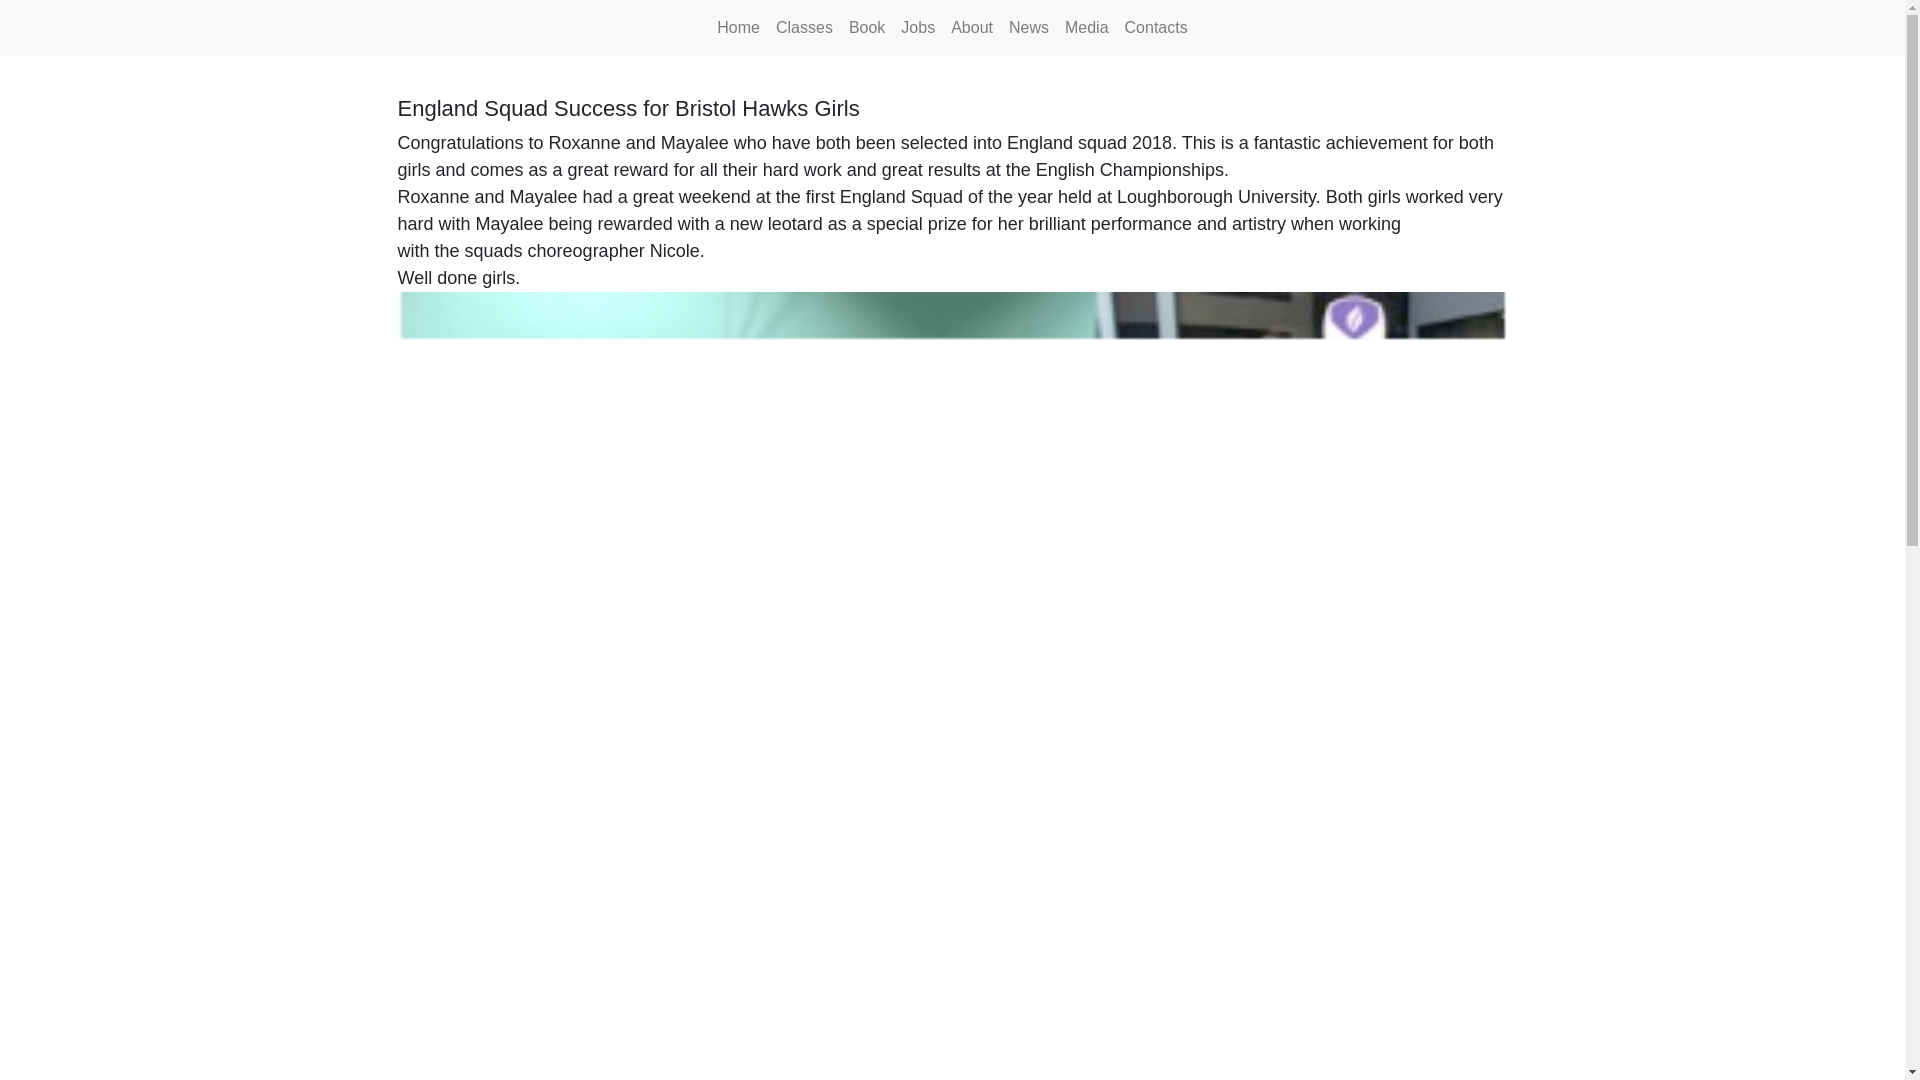 The image size is (1920, 1080). Describe the element at coordinates (971, 27) in the screenshot. I see `About` at that location.